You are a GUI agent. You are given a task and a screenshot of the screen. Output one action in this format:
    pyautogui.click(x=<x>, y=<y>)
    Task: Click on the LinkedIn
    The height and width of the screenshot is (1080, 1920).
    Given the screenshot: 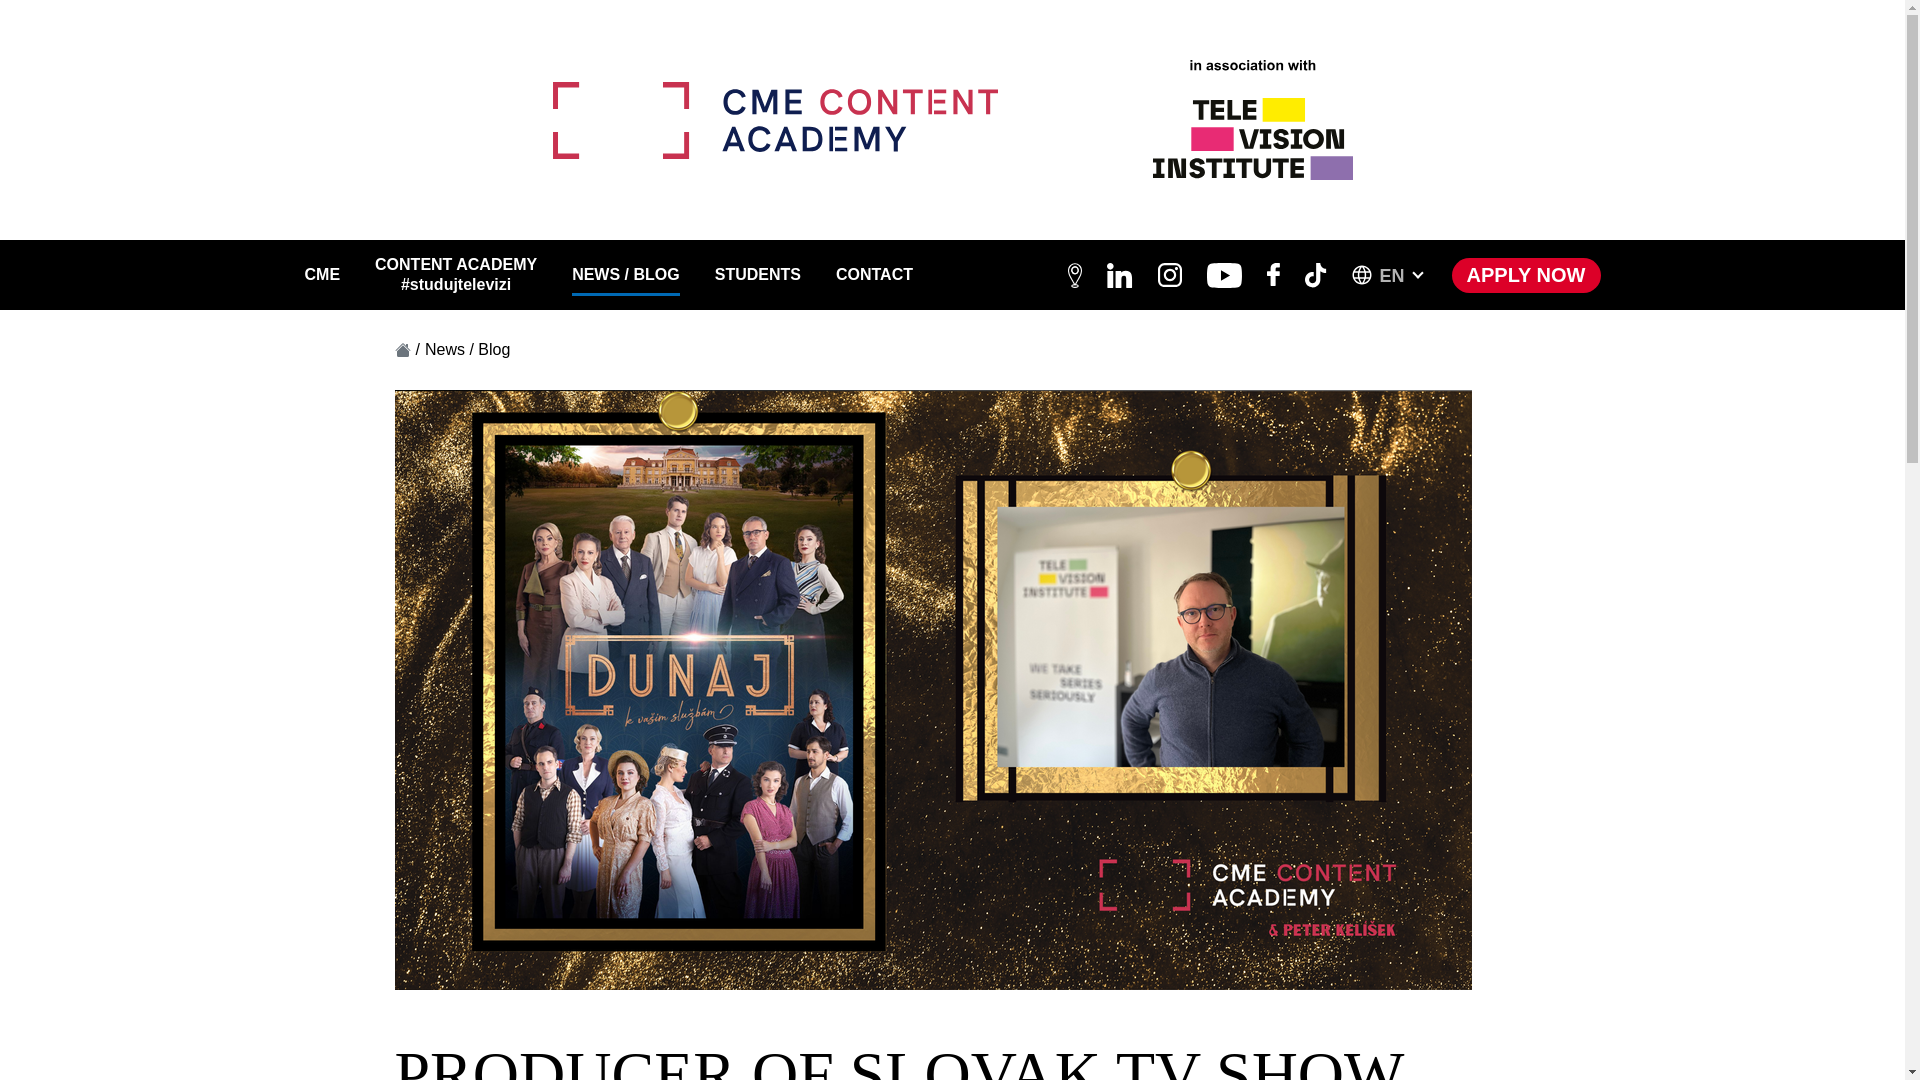 What is the action you would take?
    pyautogui.click(x=1120, y=276)
    